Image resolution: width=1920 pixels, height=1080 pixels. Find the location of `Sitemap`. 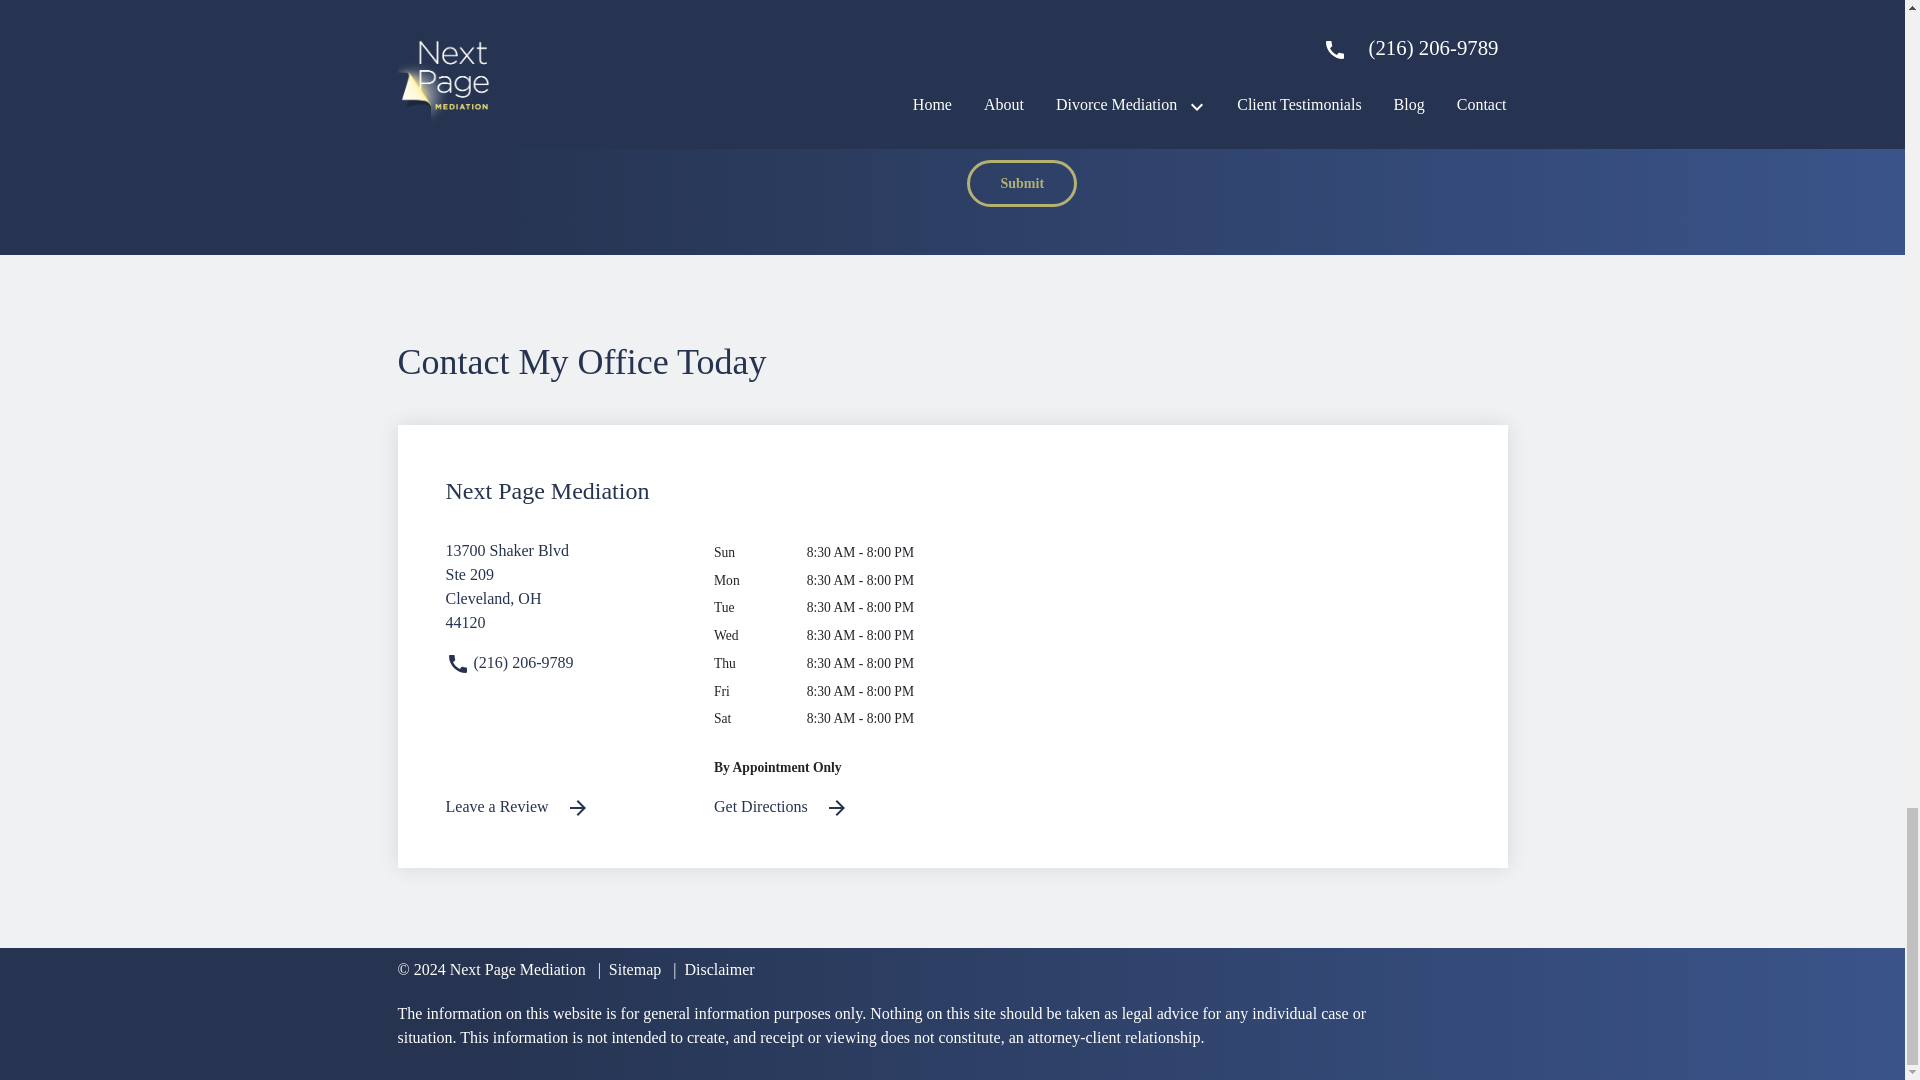

Sitemap is located at coordinates (630, 970).